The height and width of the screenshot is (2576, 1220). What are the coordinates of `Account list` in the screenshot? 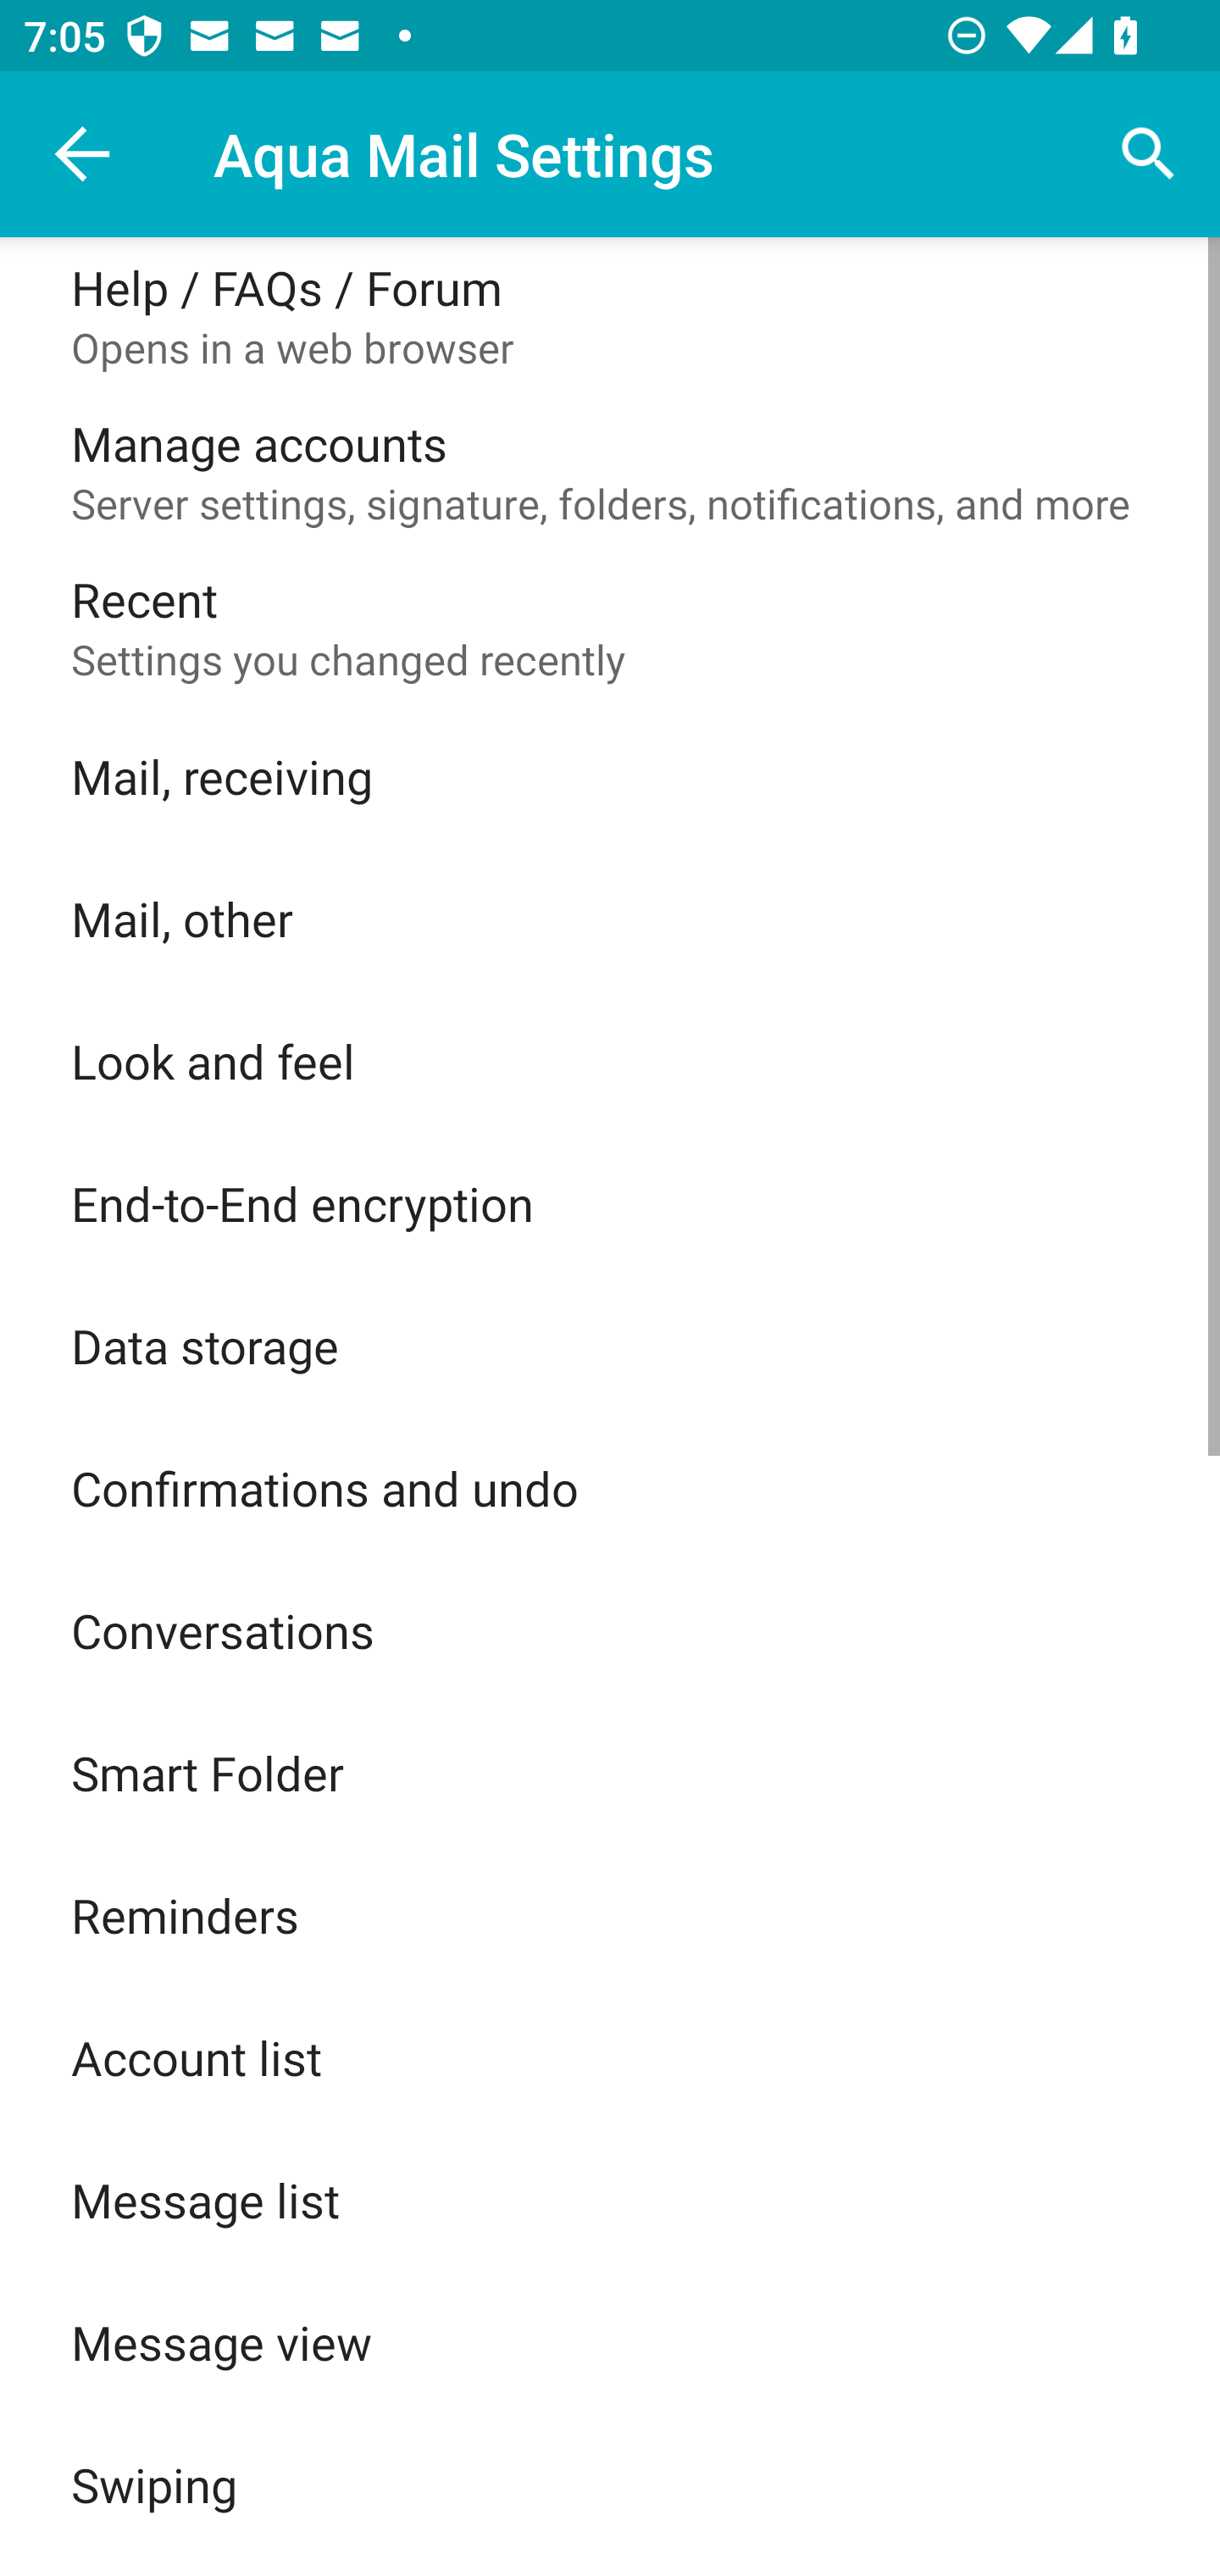 It's located at (610, 2057).